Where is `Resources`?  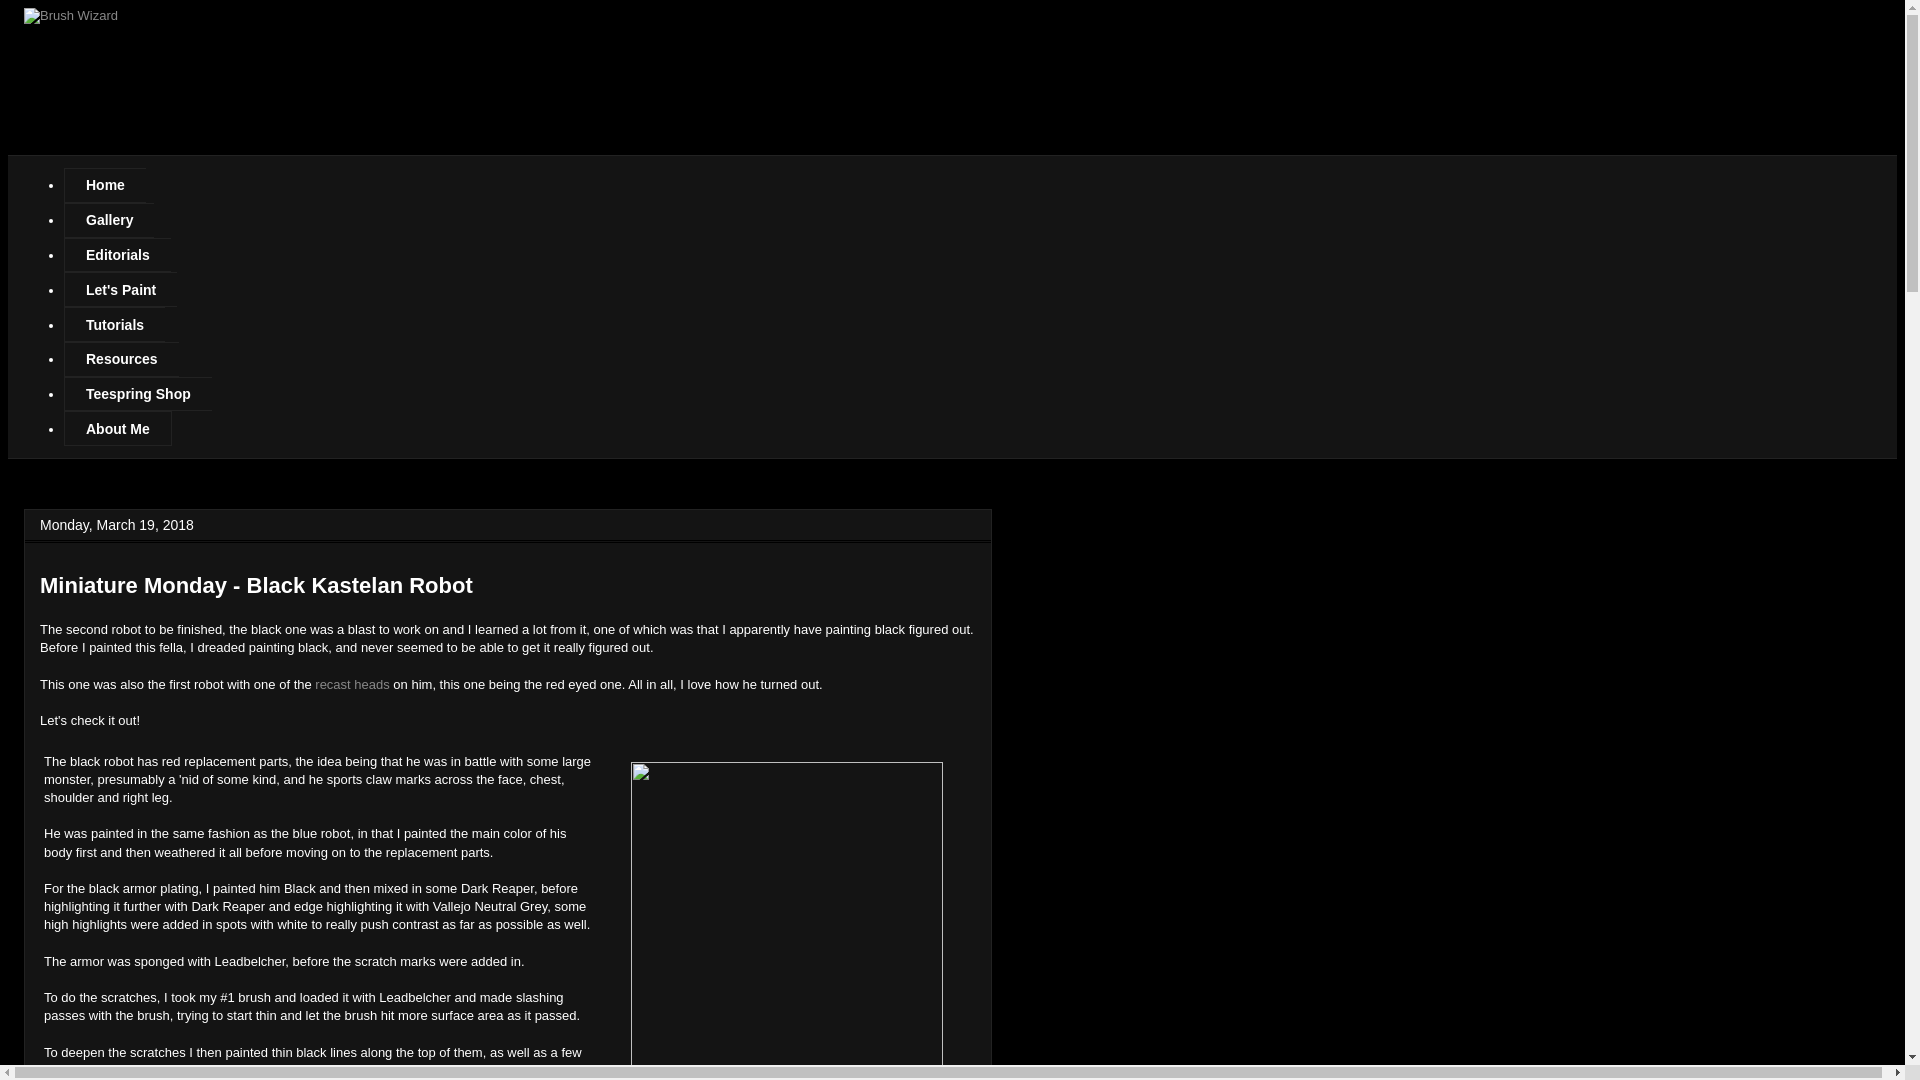
Resources is located at coordinates (120, 359).